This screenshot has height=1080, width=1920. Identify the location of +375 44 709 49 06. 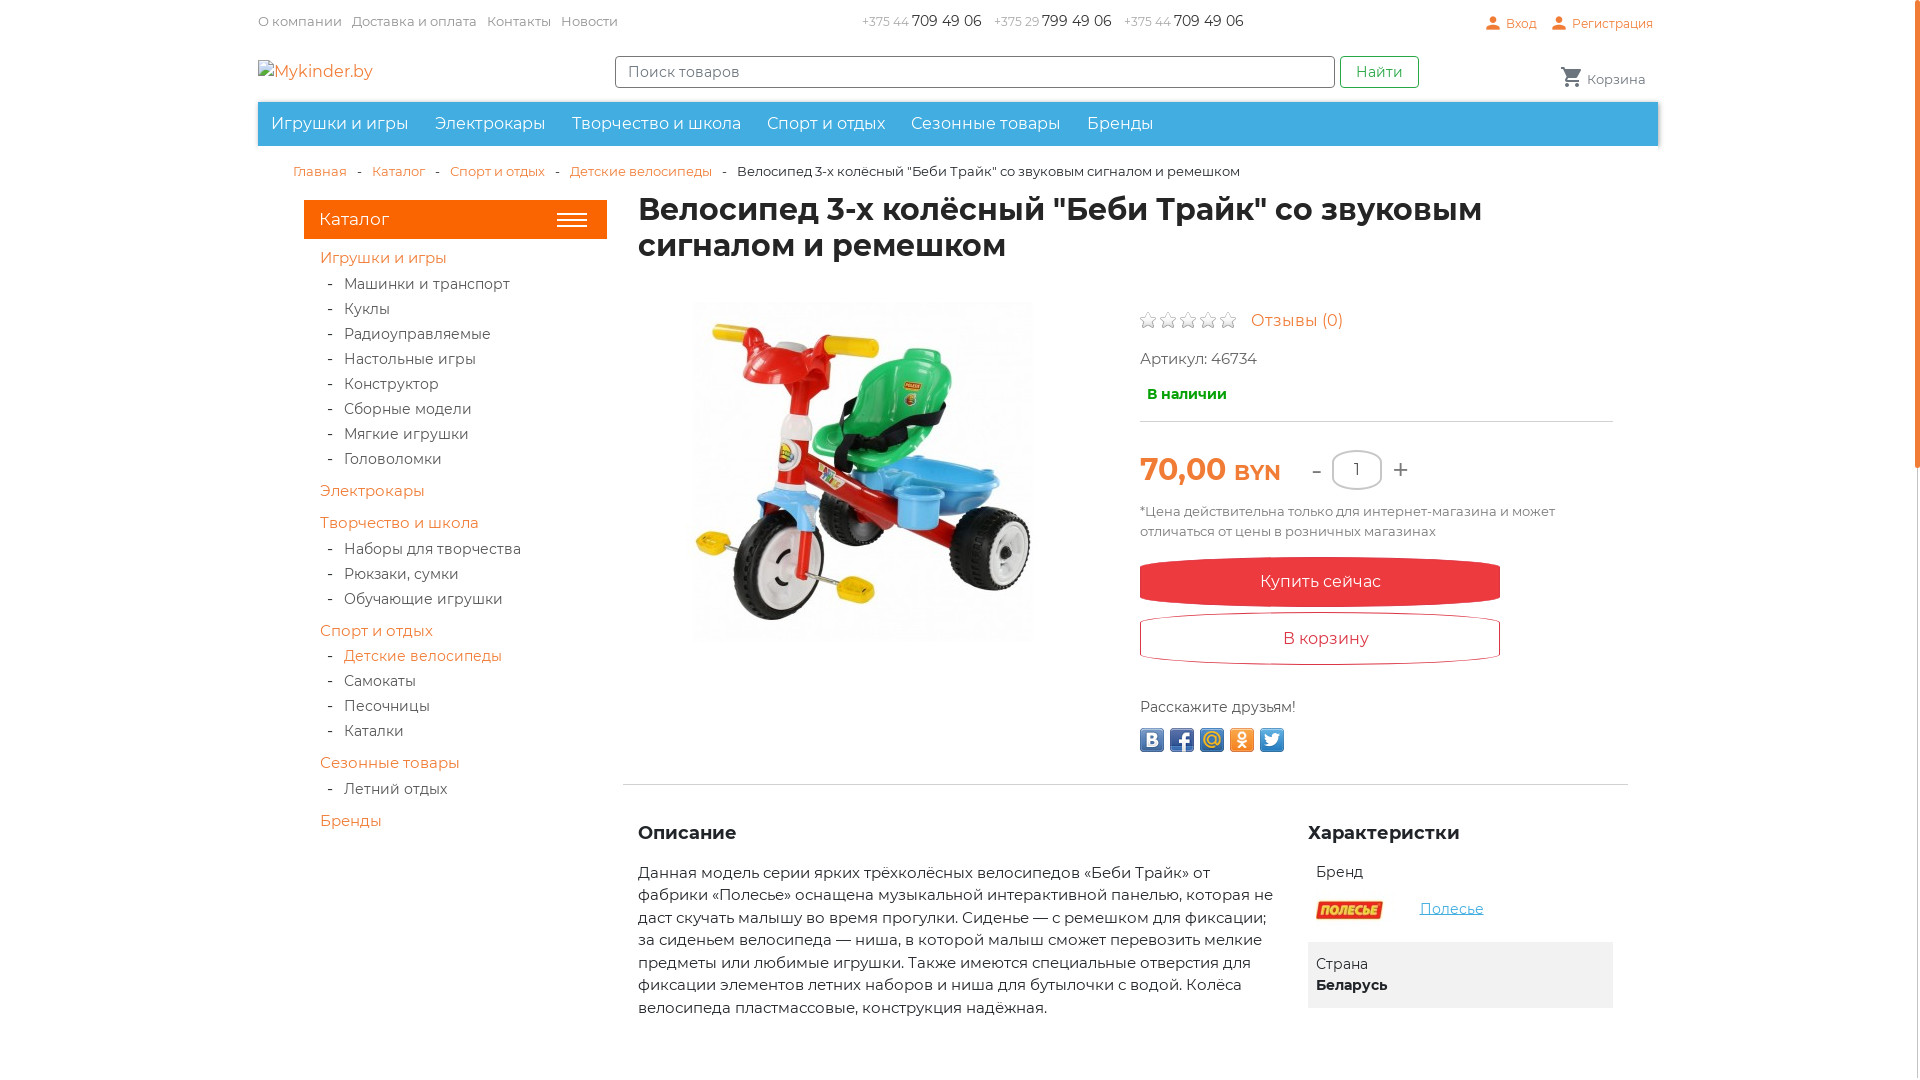
(922, 22).